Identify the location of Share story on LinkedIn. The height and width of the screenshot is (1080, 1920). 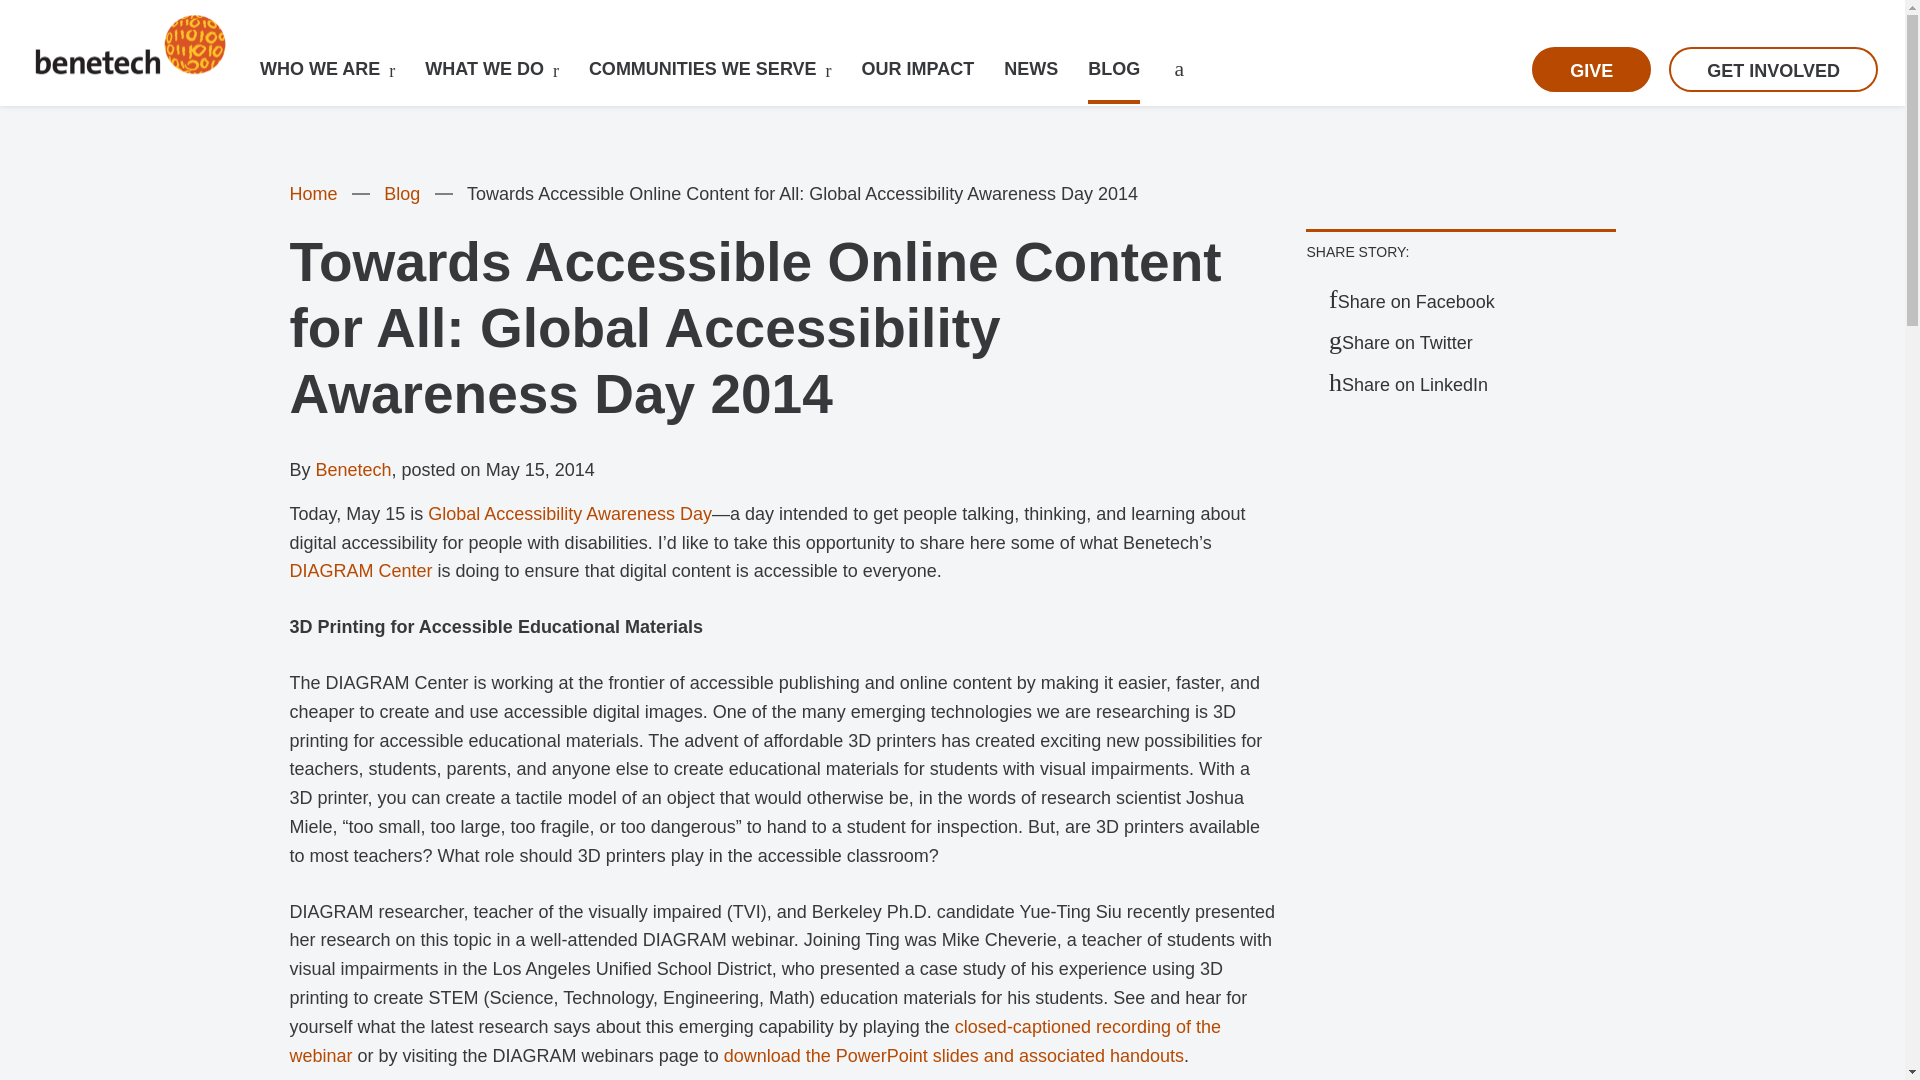
(1408, 384).